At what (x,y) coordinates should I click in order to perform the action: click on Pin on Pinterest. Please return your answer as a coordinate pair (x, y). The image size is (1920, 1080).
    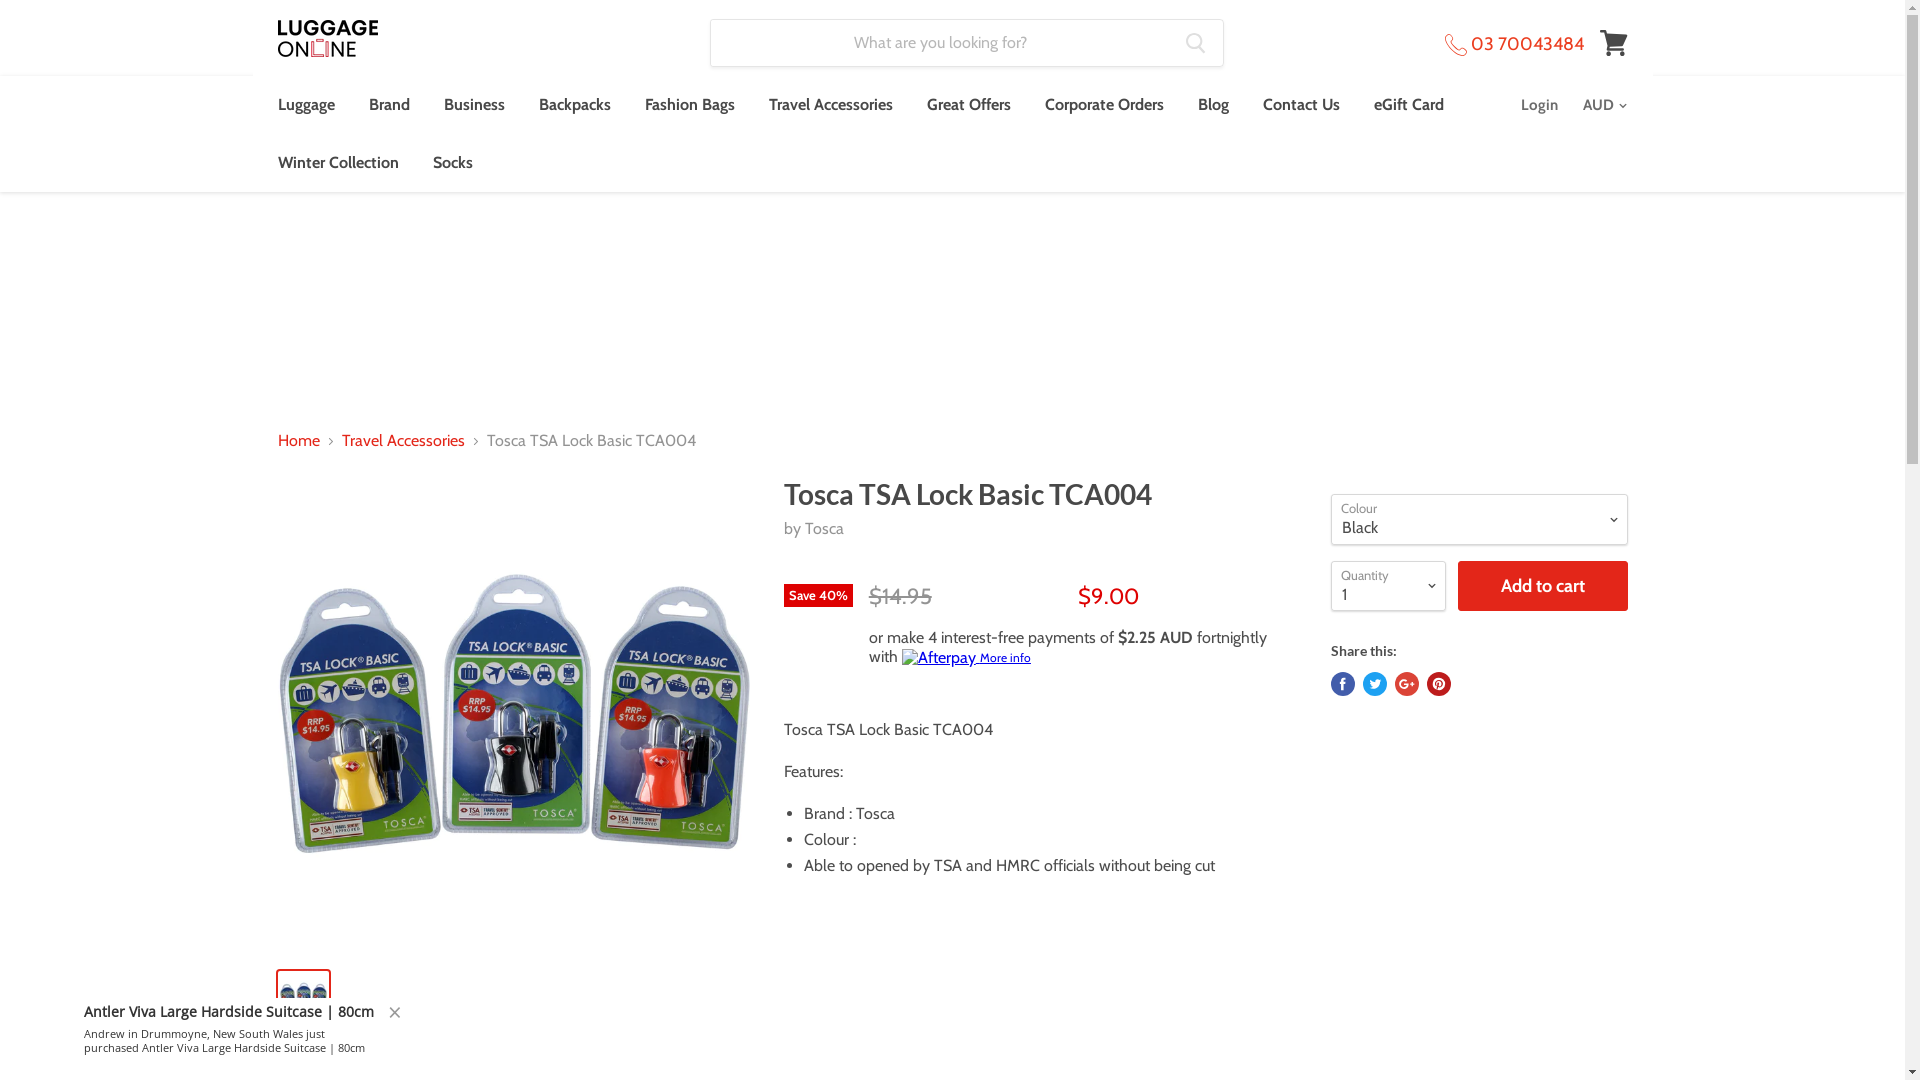
    Looking at the image, I should click on (1438, 684).